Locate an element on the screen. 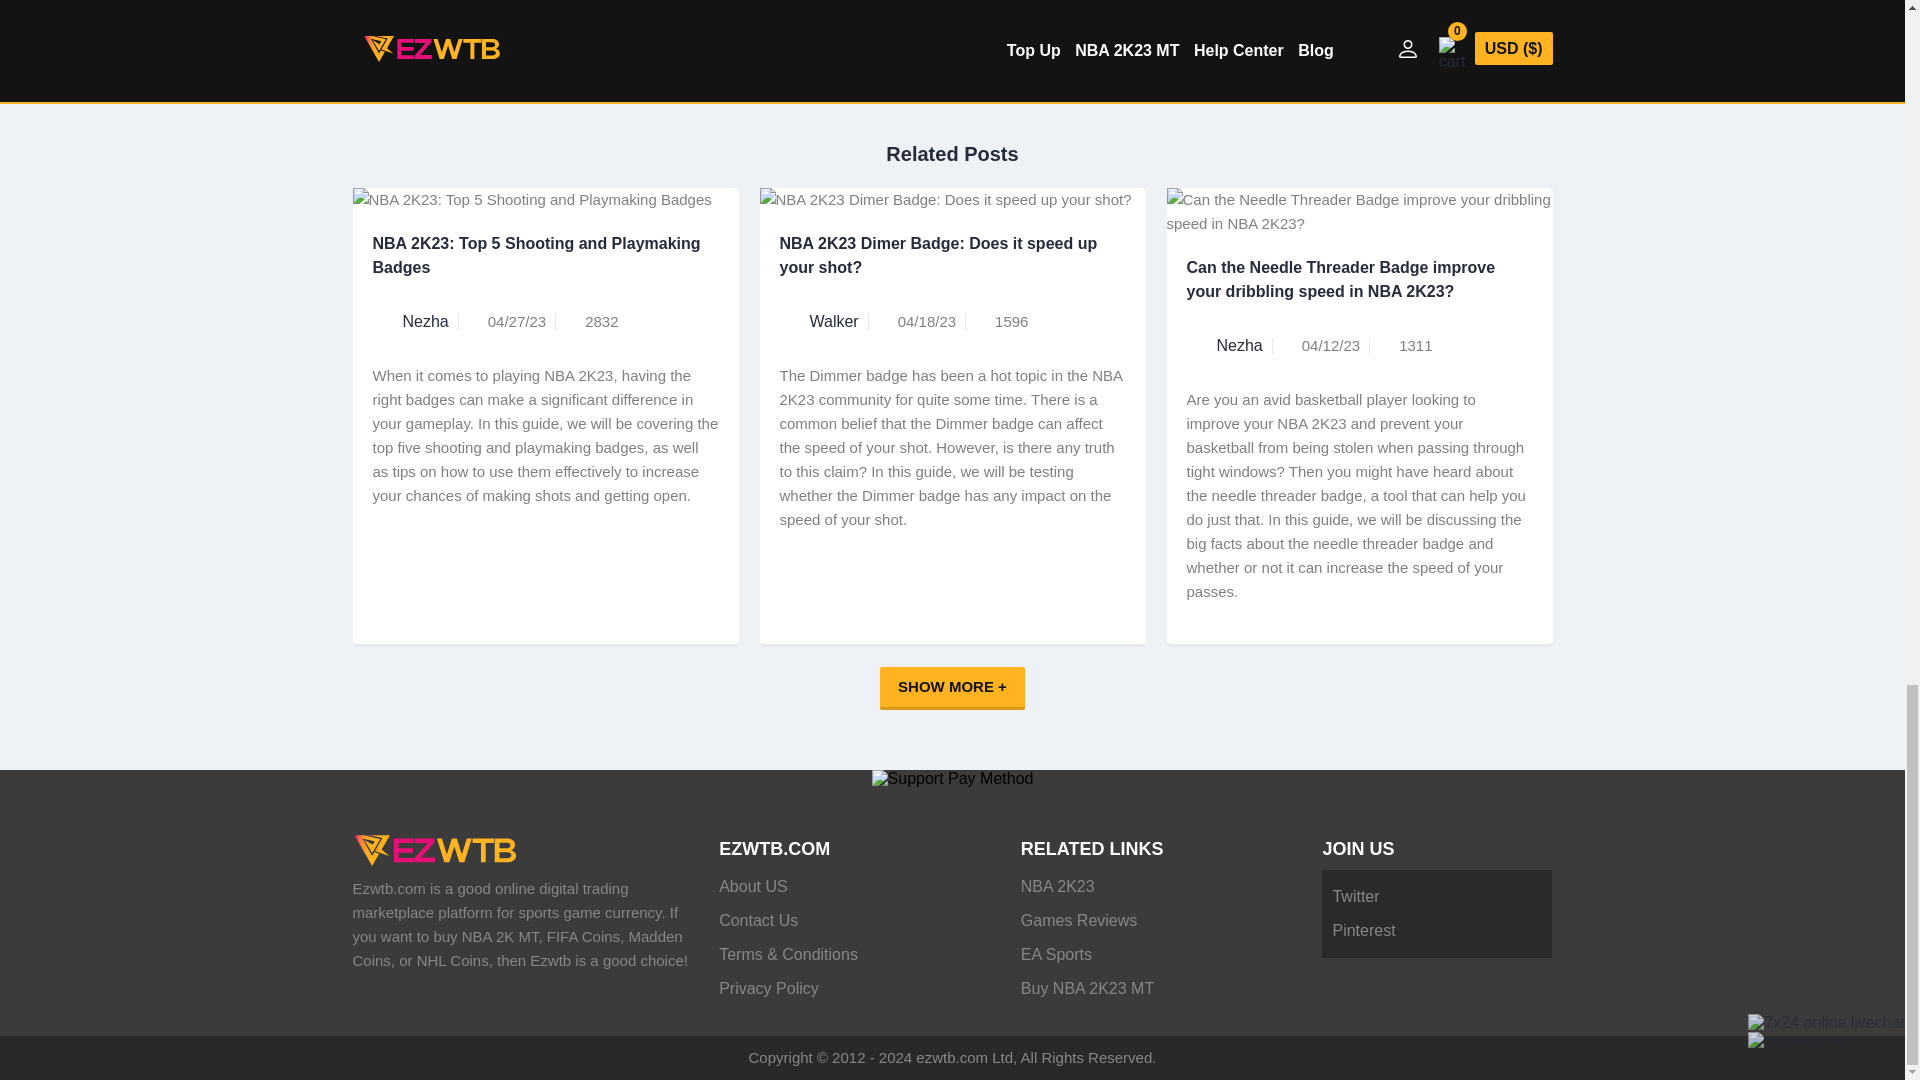  Nezha is located at coordinates (424, 322).